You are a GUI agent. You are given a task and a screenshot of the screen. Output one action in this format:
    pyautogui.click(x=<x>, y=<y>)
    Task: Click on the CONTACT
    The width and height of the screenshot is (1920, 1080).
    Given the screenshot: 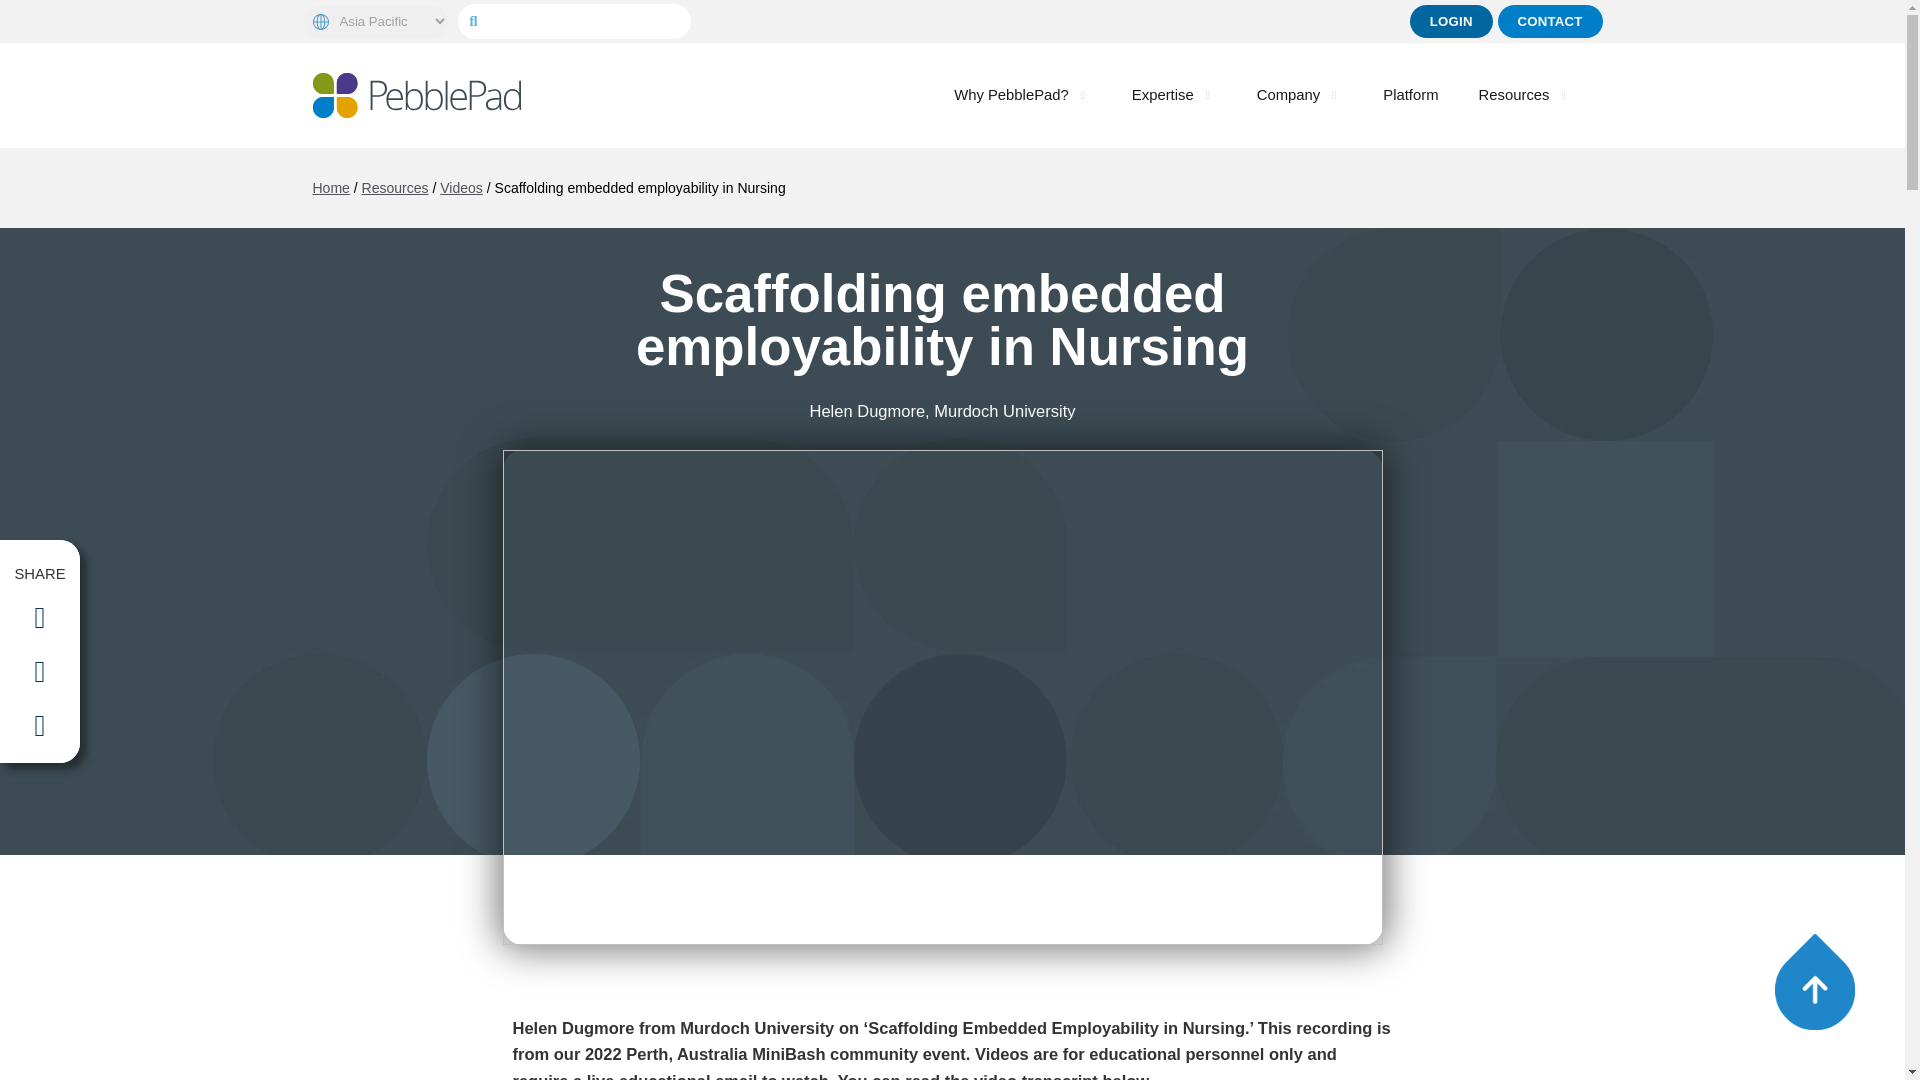 What is the action you would take?
    pyautogui.click(x=1550, y=21)
    